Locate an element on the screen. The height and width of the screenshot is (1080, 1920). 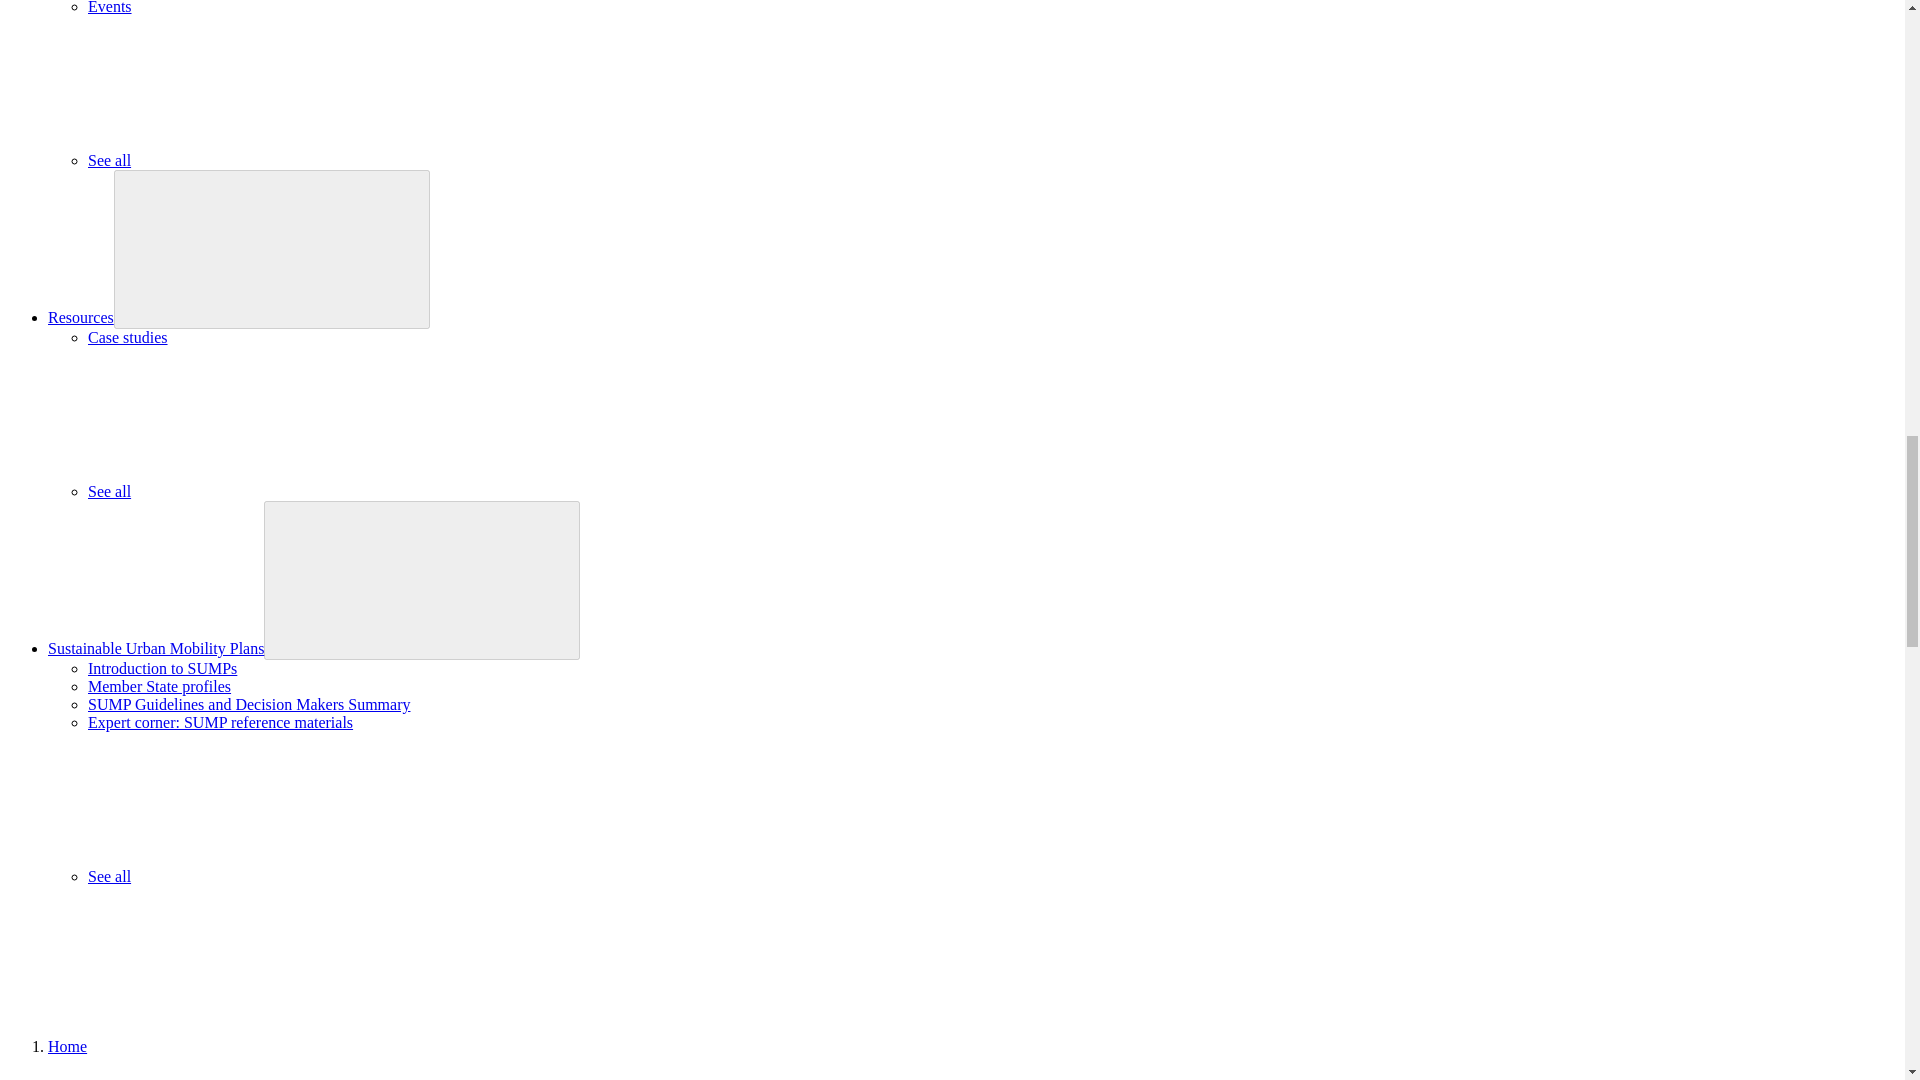
Expert corner: SUMP reference materials is located at coordinates (220, 722).